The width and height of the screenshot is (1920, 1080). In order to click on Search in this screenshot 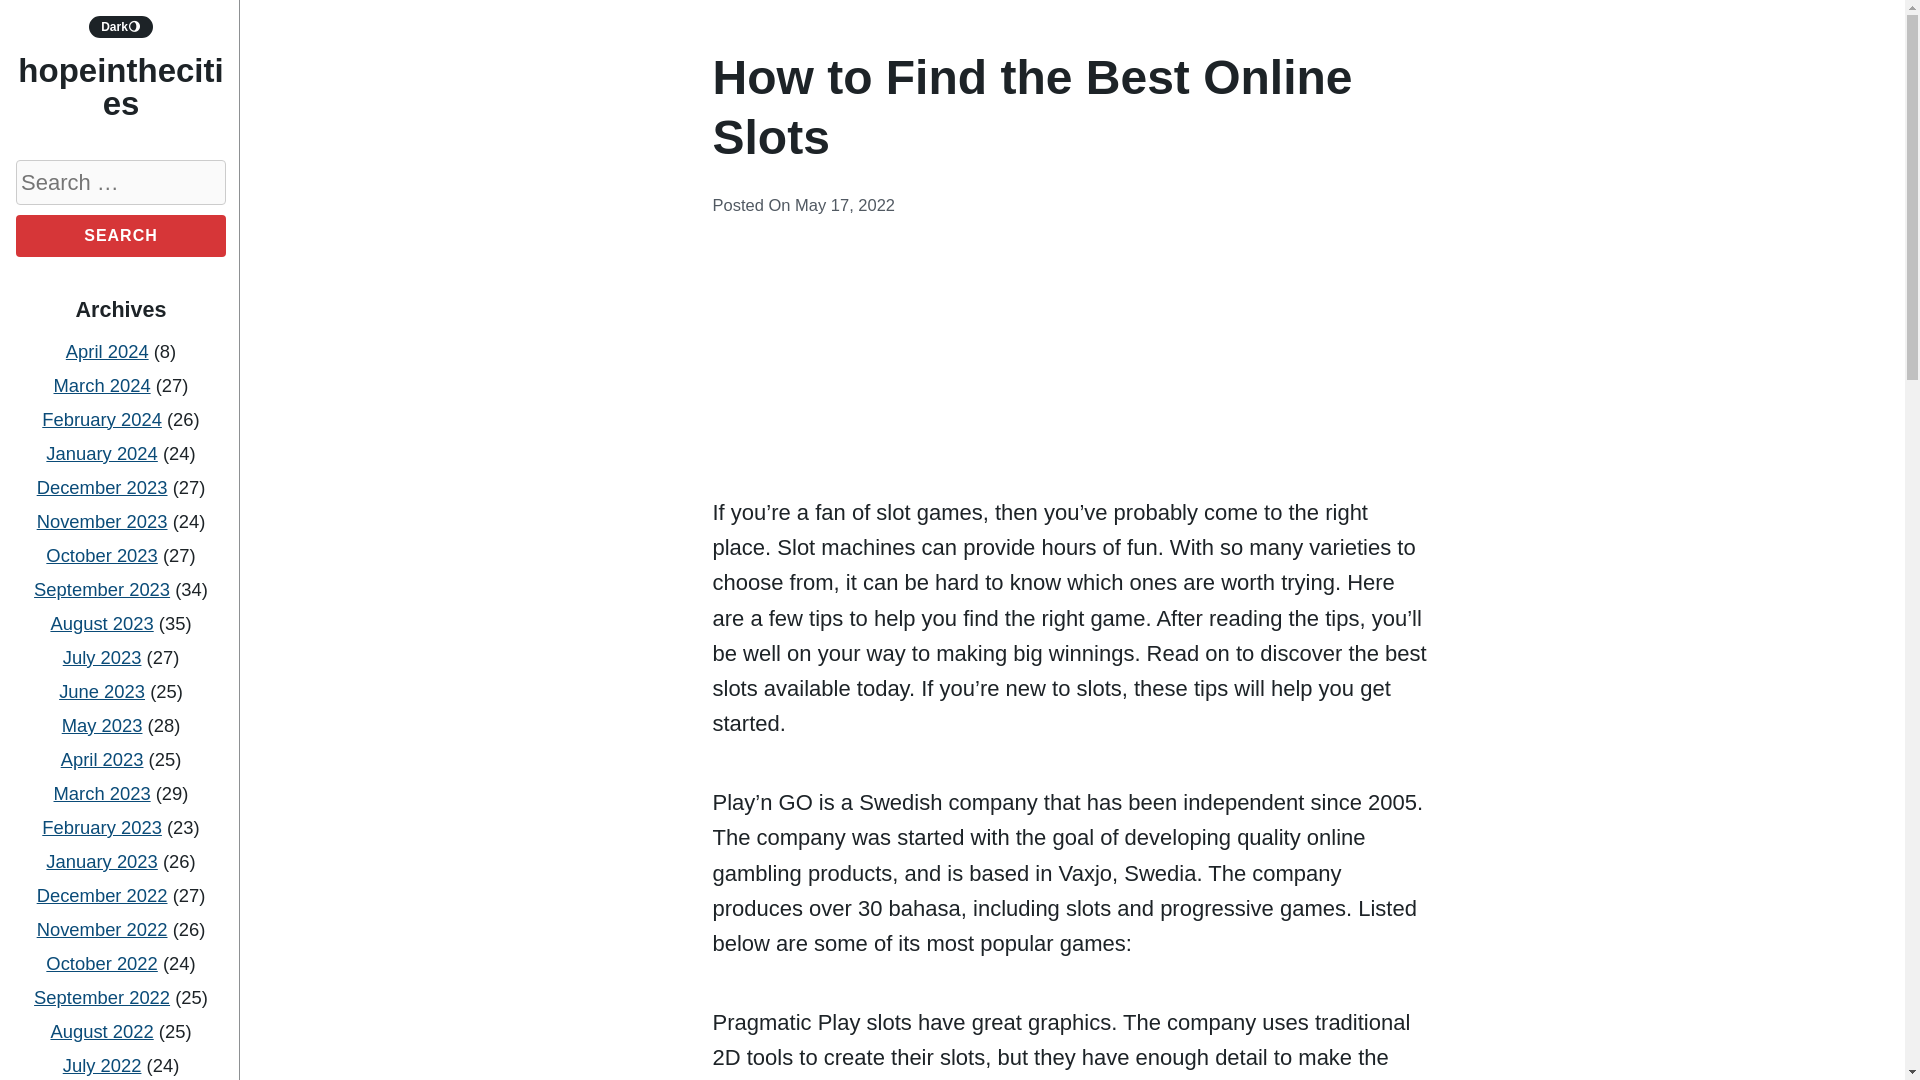, I will do `click(120, 236)`.